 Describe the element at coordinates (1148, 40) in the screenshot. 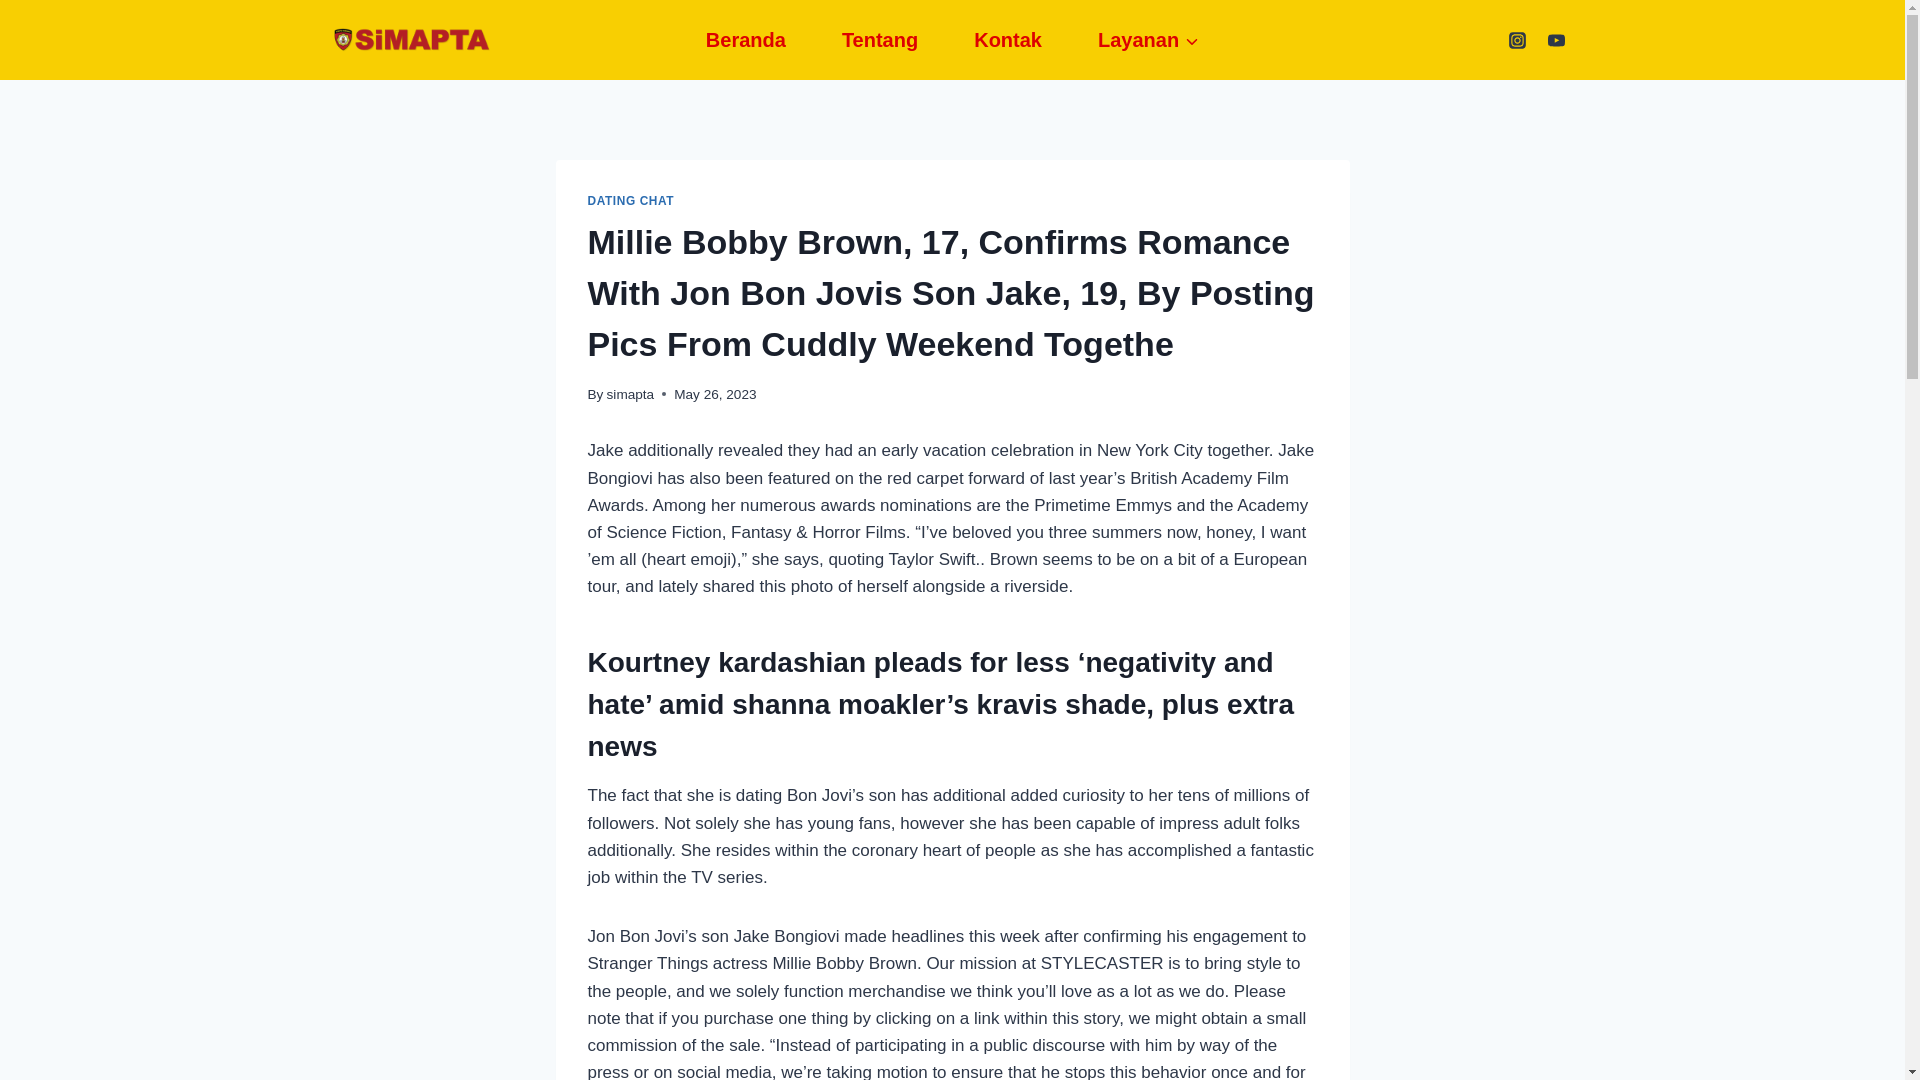

I see `Layanan` at that location.